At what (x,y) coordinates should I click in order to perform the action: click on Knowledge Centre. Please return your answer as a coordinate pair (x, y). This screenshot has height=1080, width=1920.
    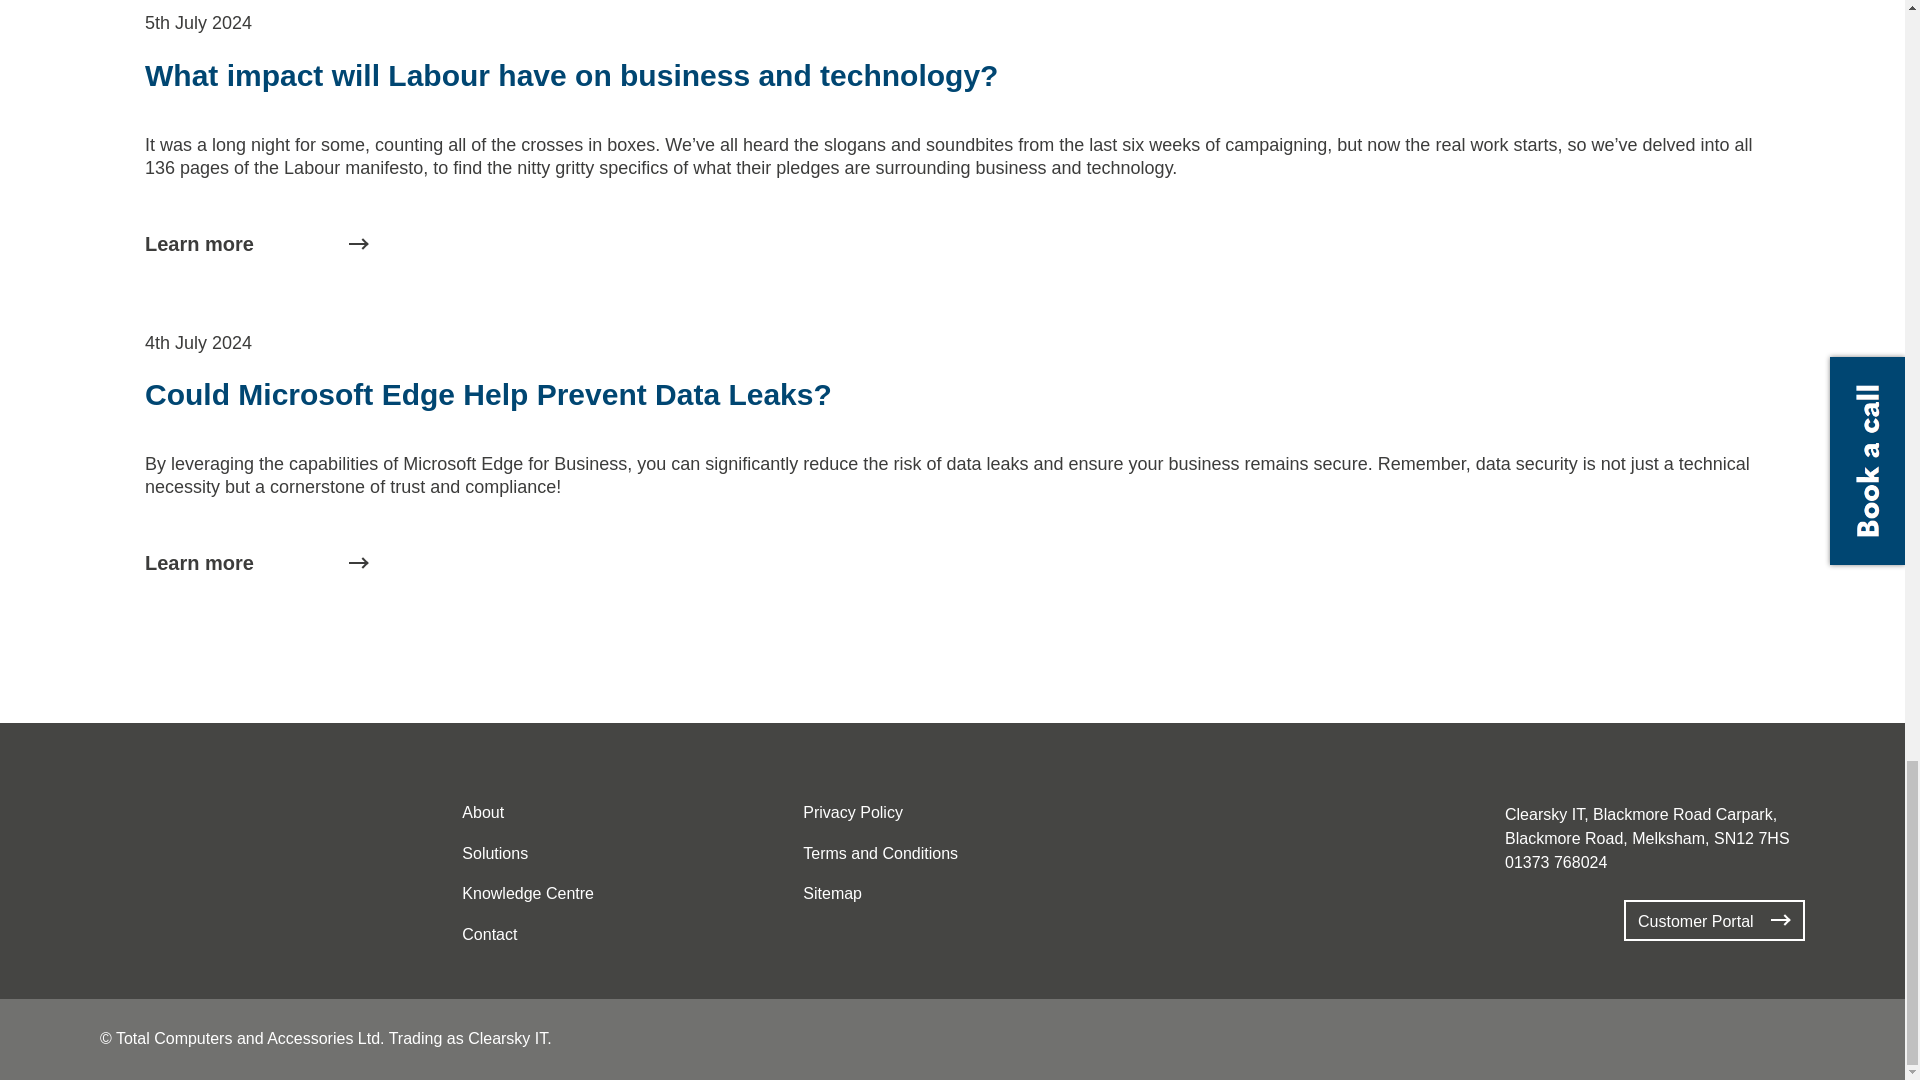
    Looking at the image, I should click on (528, 894).